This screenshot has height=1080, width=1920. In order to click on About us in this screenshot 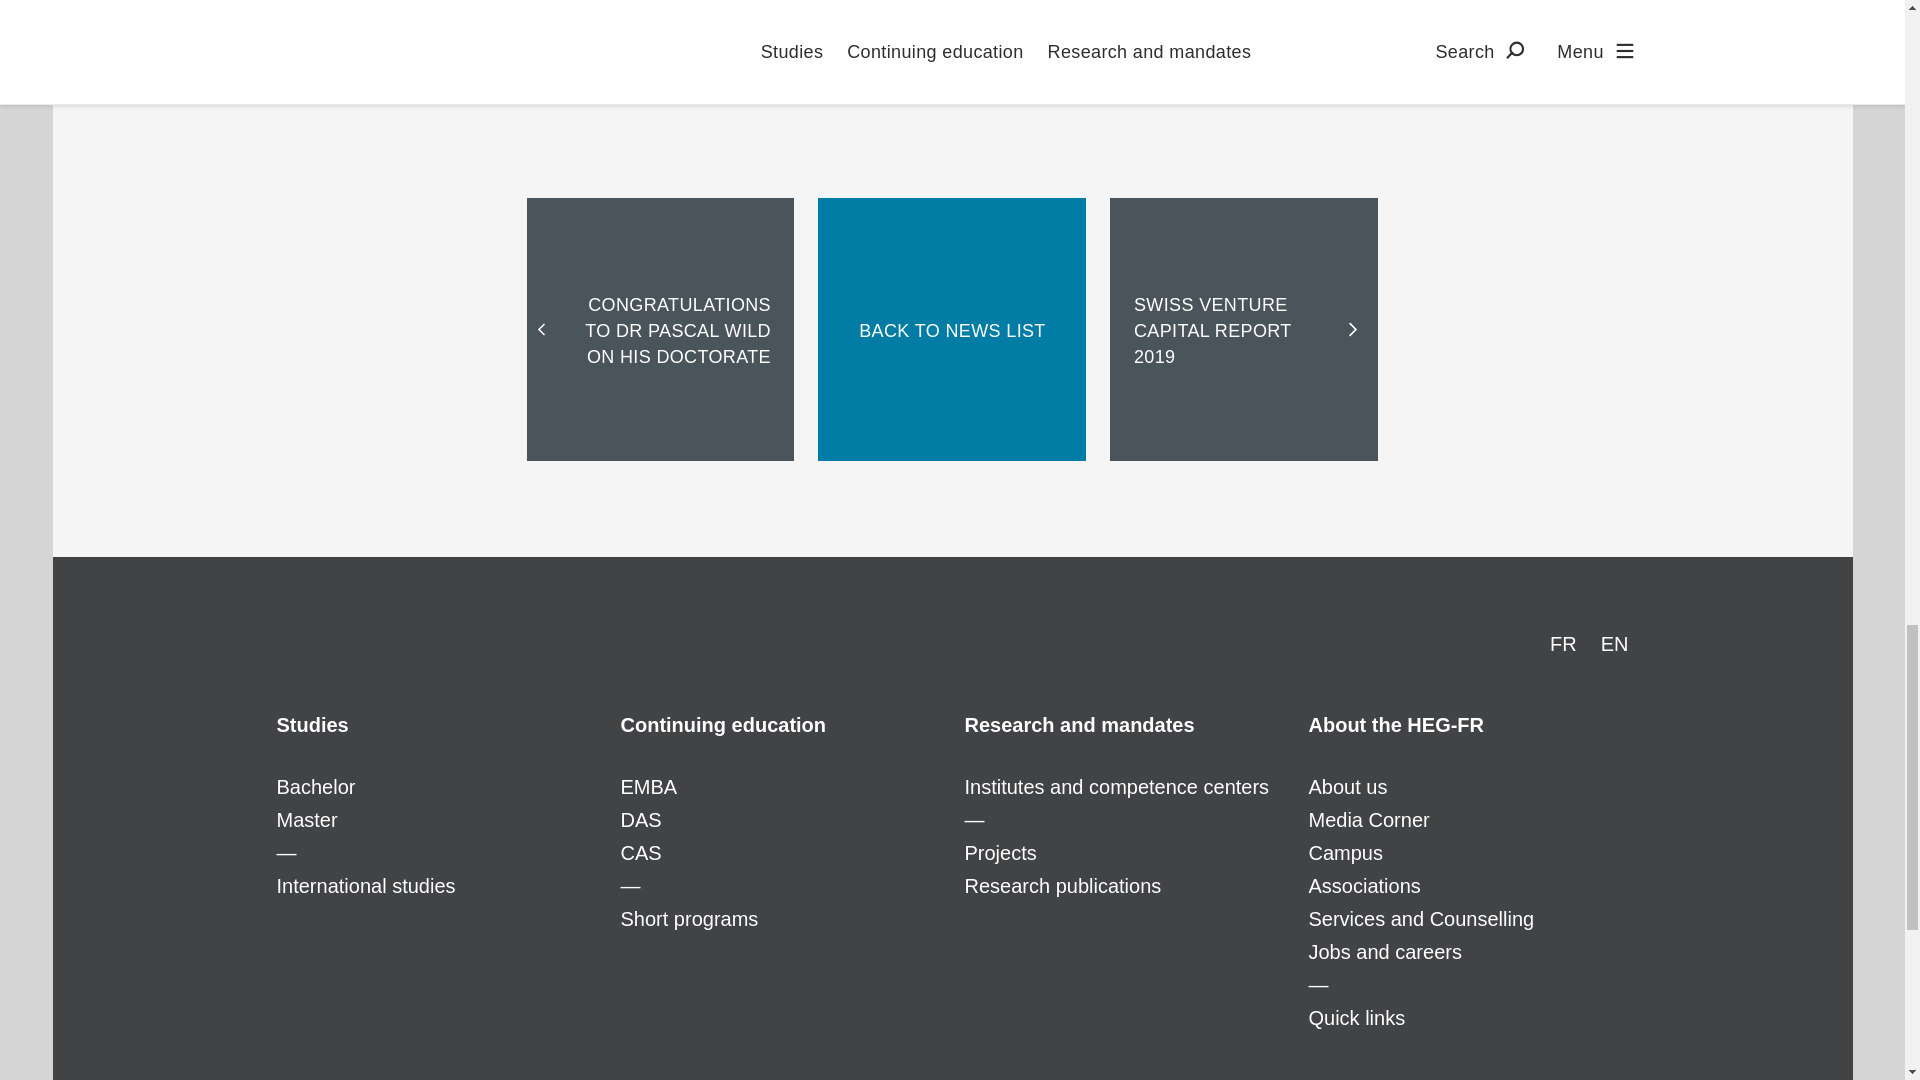, I will do `click(1468, 724)`.